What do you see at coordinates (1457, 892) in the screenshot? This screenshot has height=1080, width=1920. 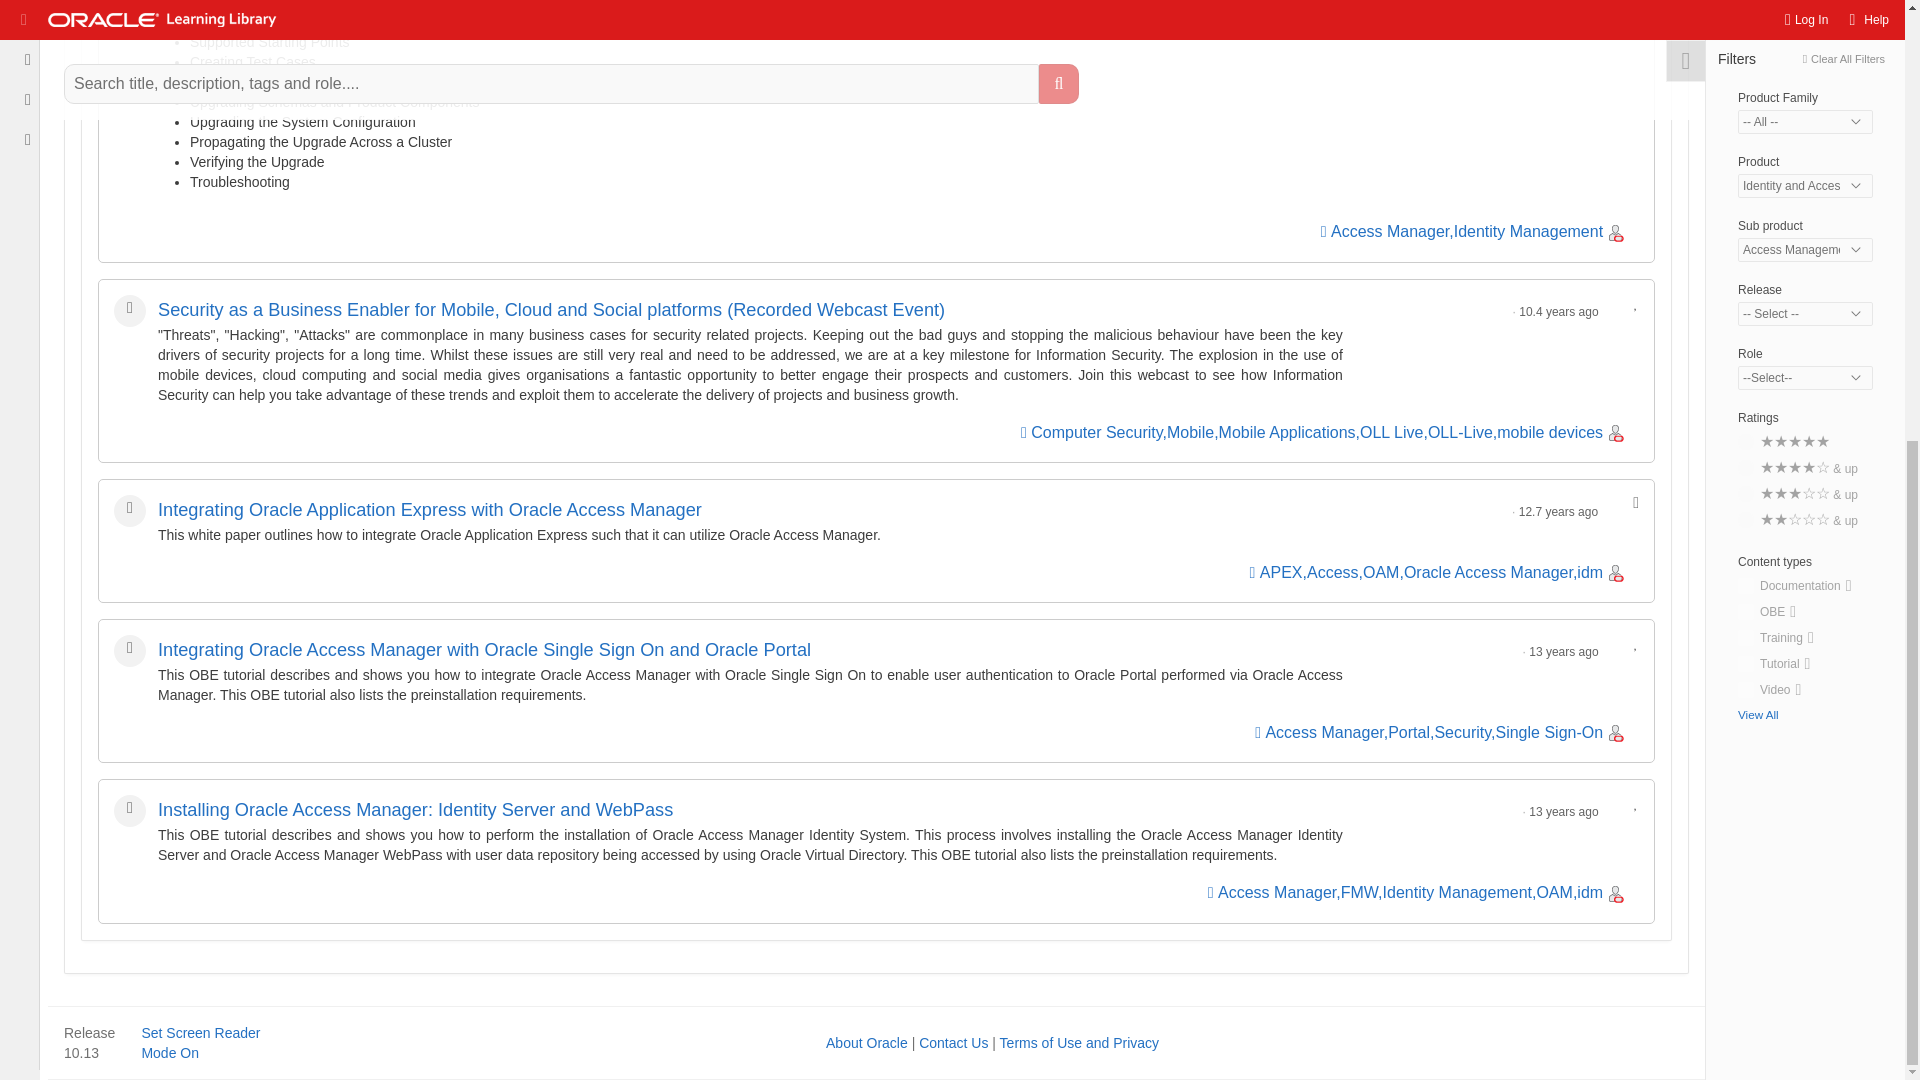 I see `Identity Management` at bounding box center [1457, 892].